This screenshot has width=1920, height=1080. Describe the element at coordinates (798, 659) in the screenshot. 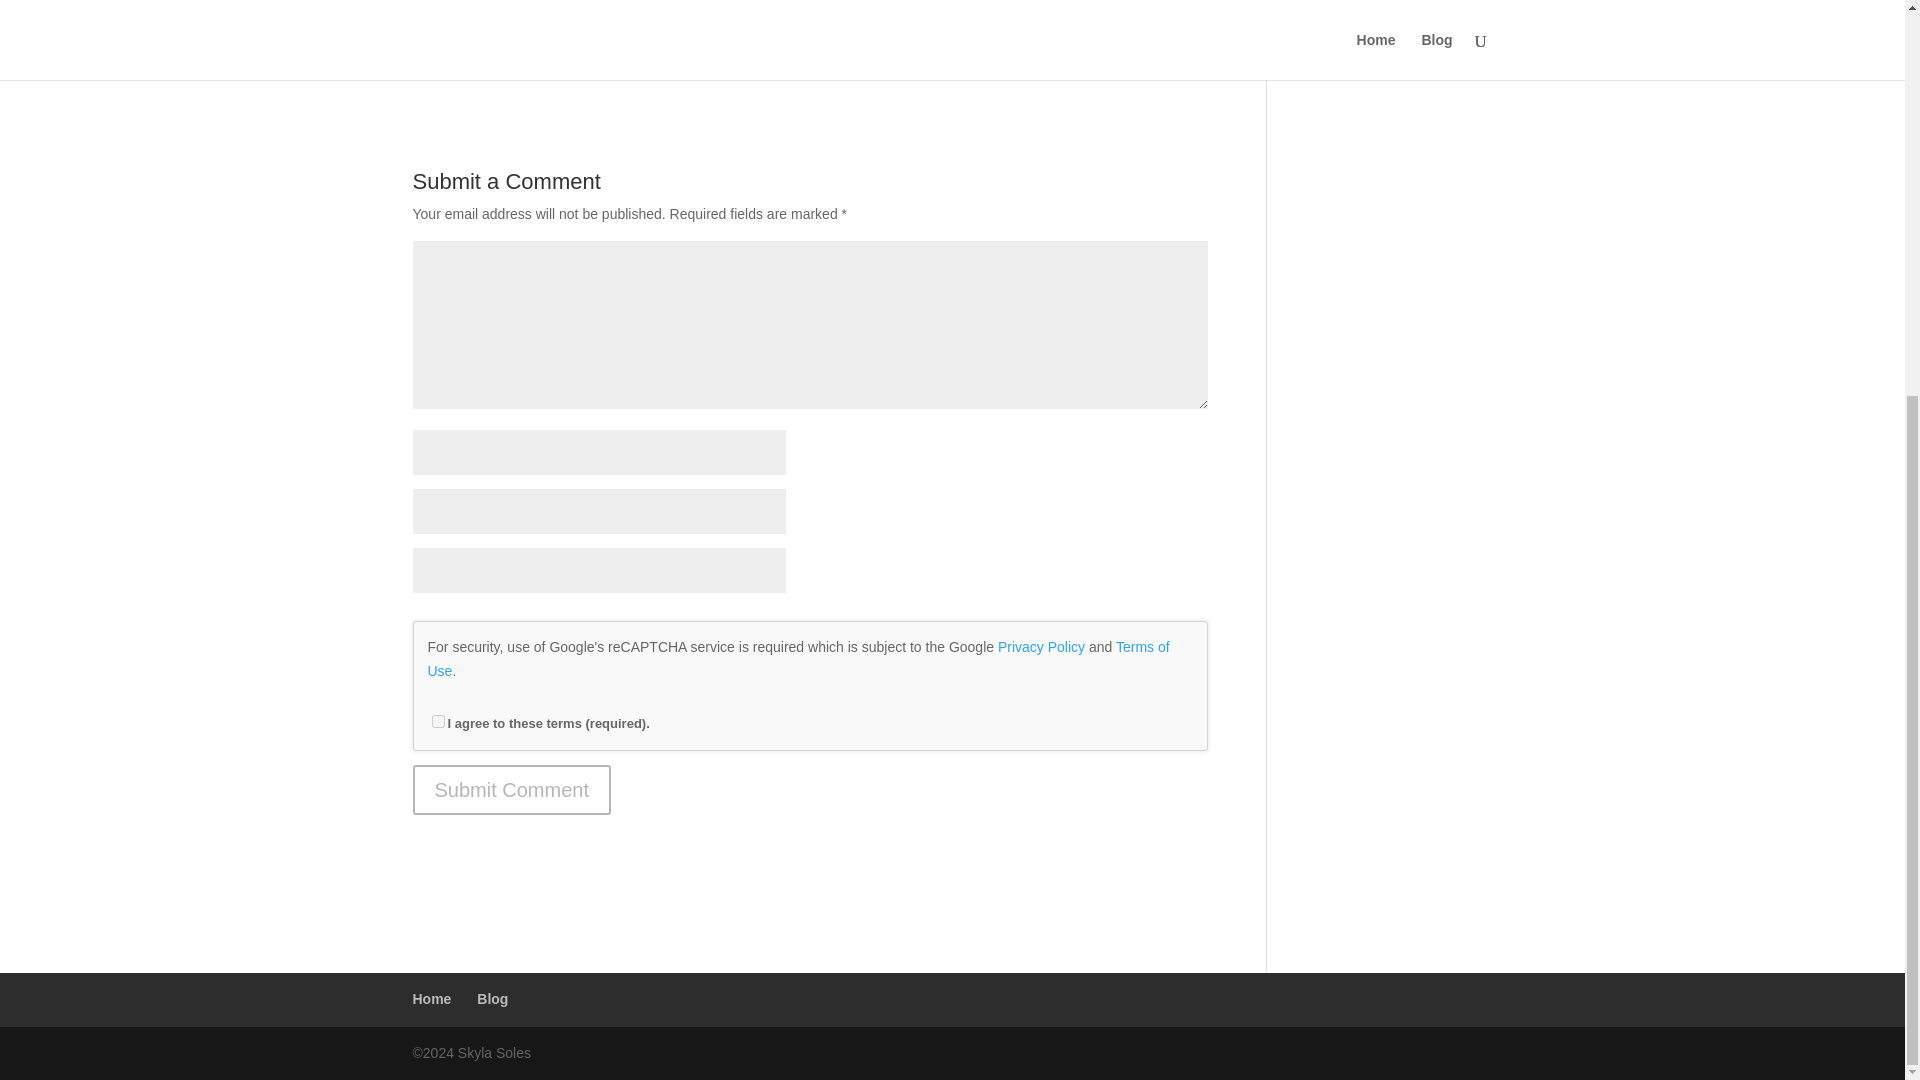

I see `Terms of Use` at that location.